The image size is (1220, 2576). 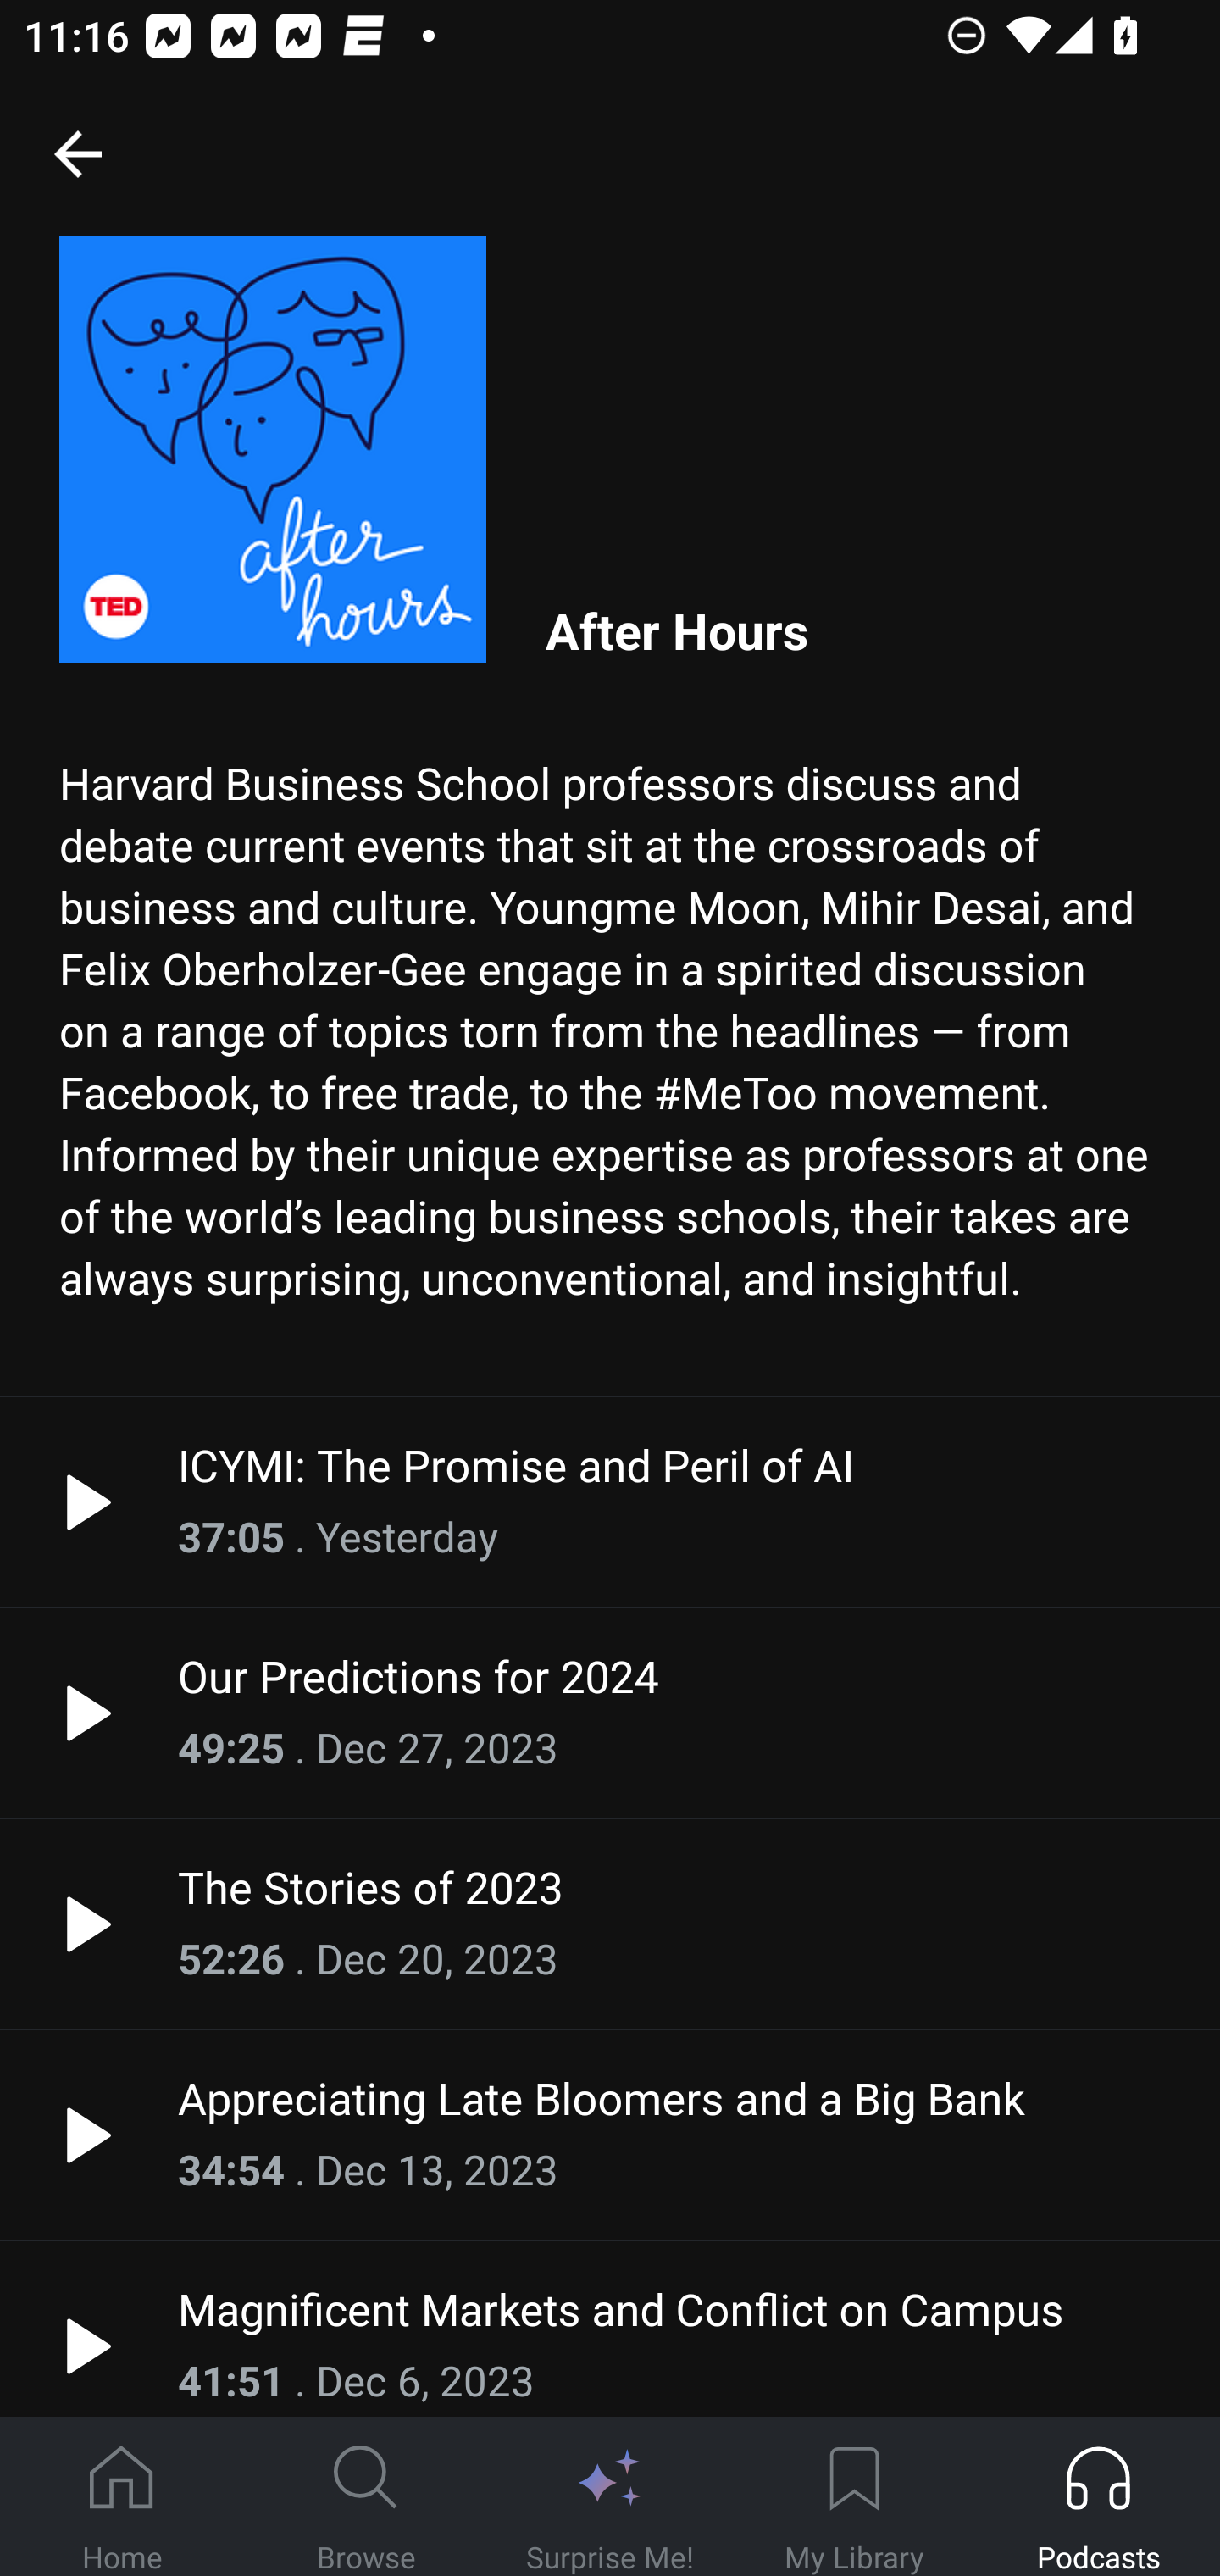 I want to click on Browse, so click(x=366, y=2497).